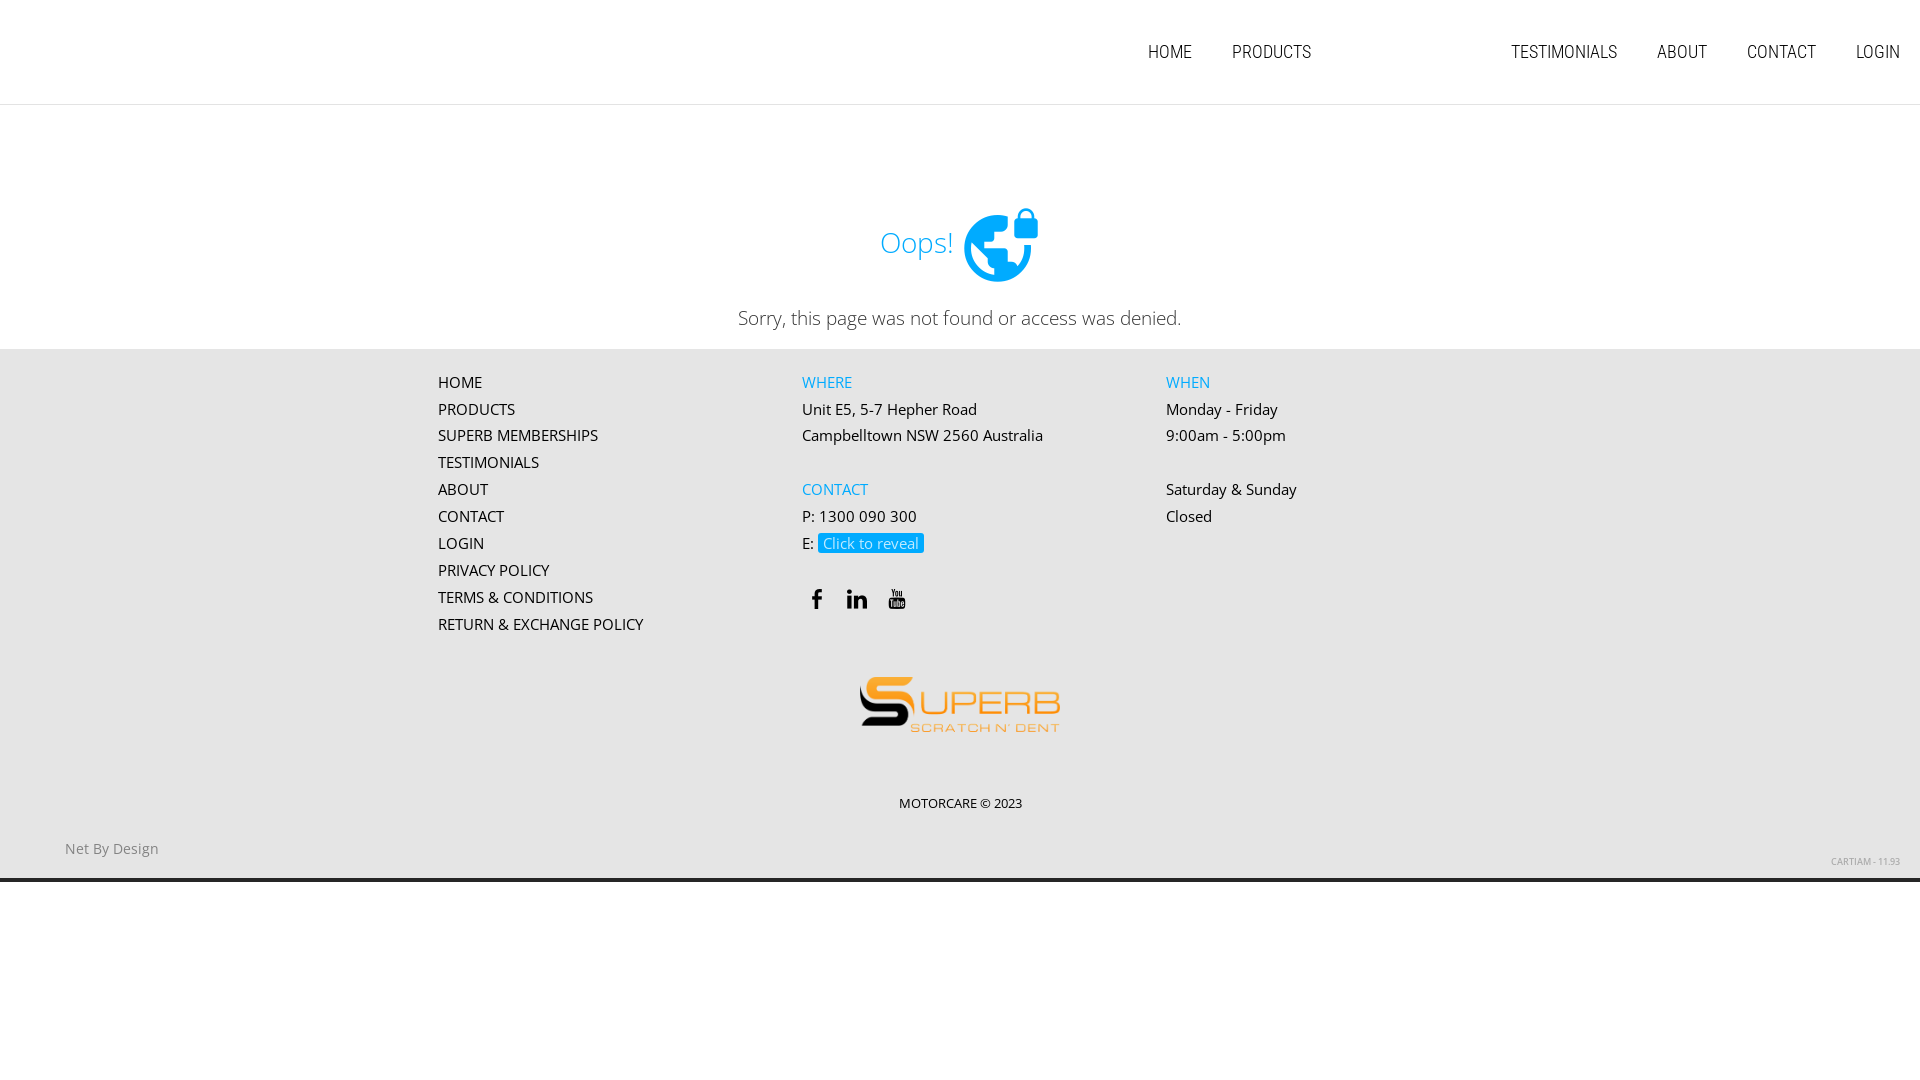  What do you see at coordinates (488, 462) in the screenshot?
I see `TESTIMONIALS` at bounding box center [488, 462].